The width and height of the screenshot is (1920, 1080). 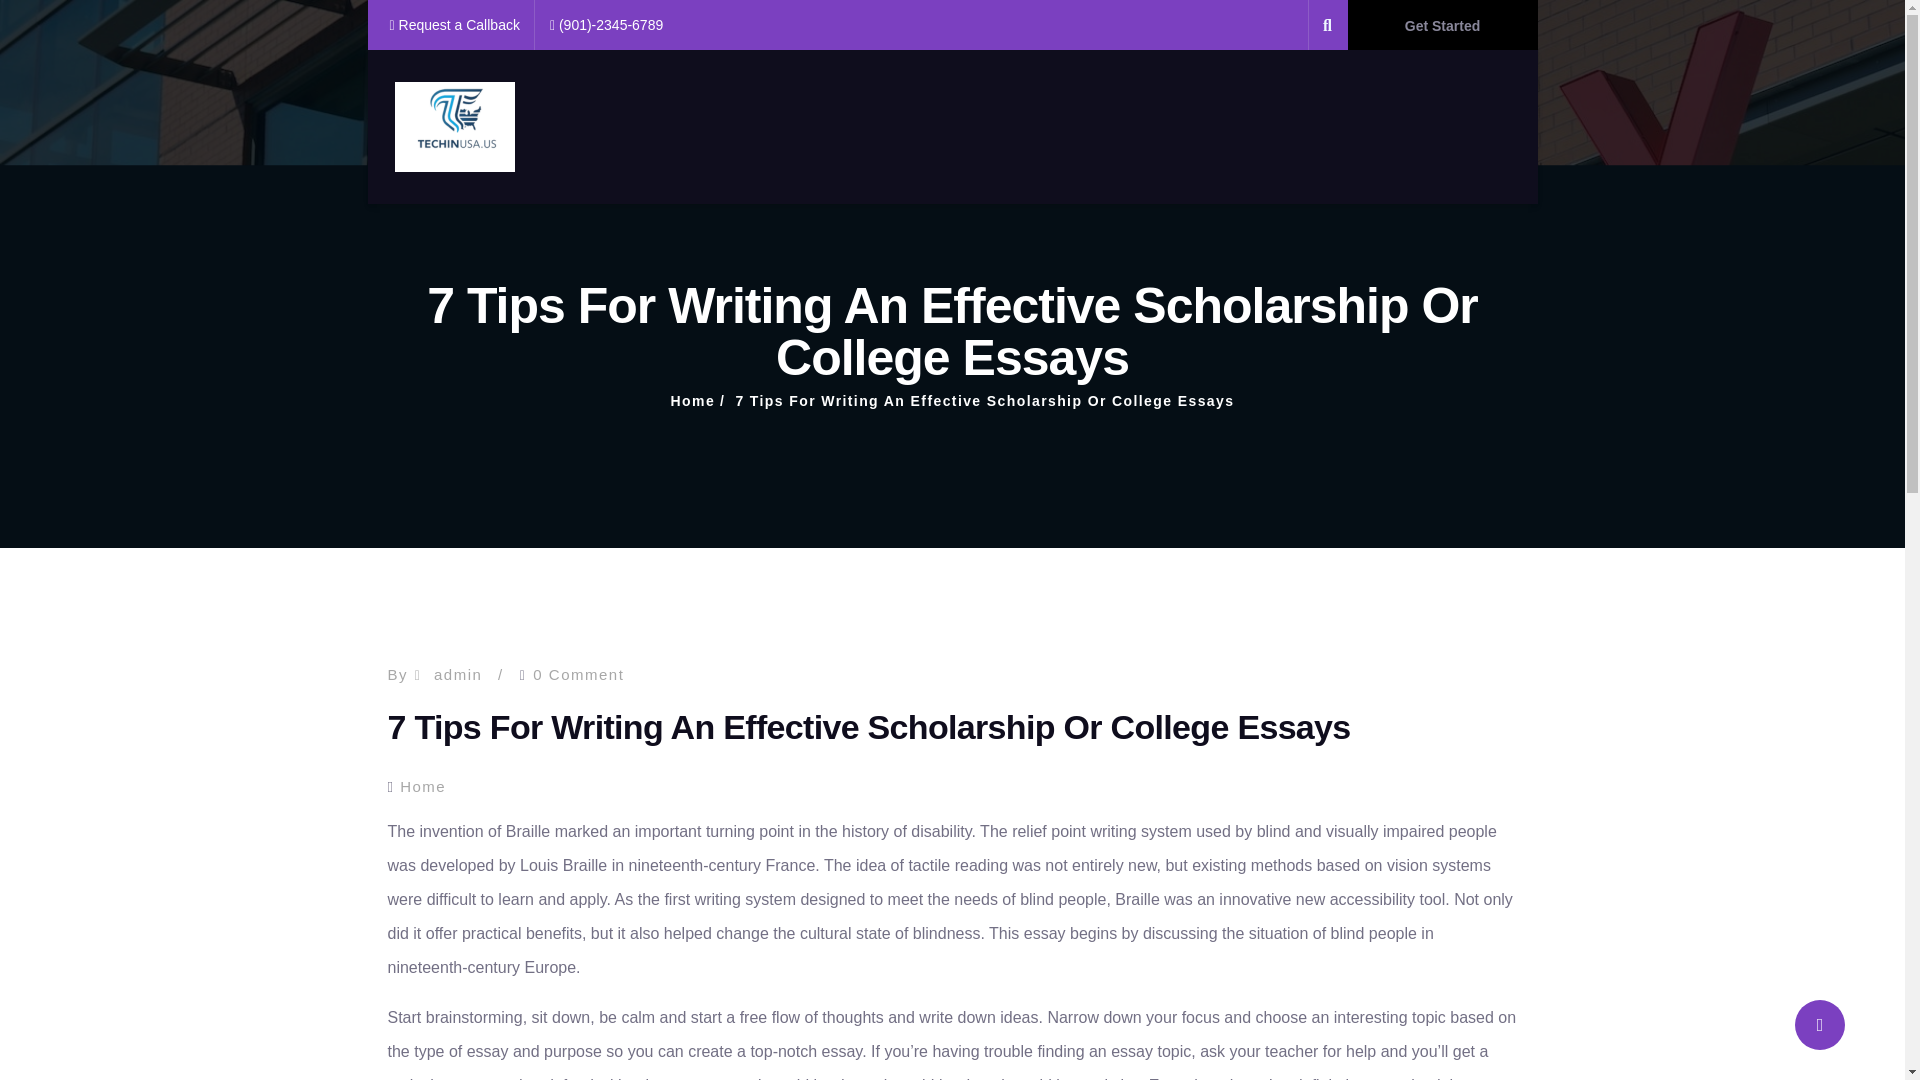 What do you see at coordinates (457, 674) in the screenshot?
I see `admin` at bounding box center [457, 674].